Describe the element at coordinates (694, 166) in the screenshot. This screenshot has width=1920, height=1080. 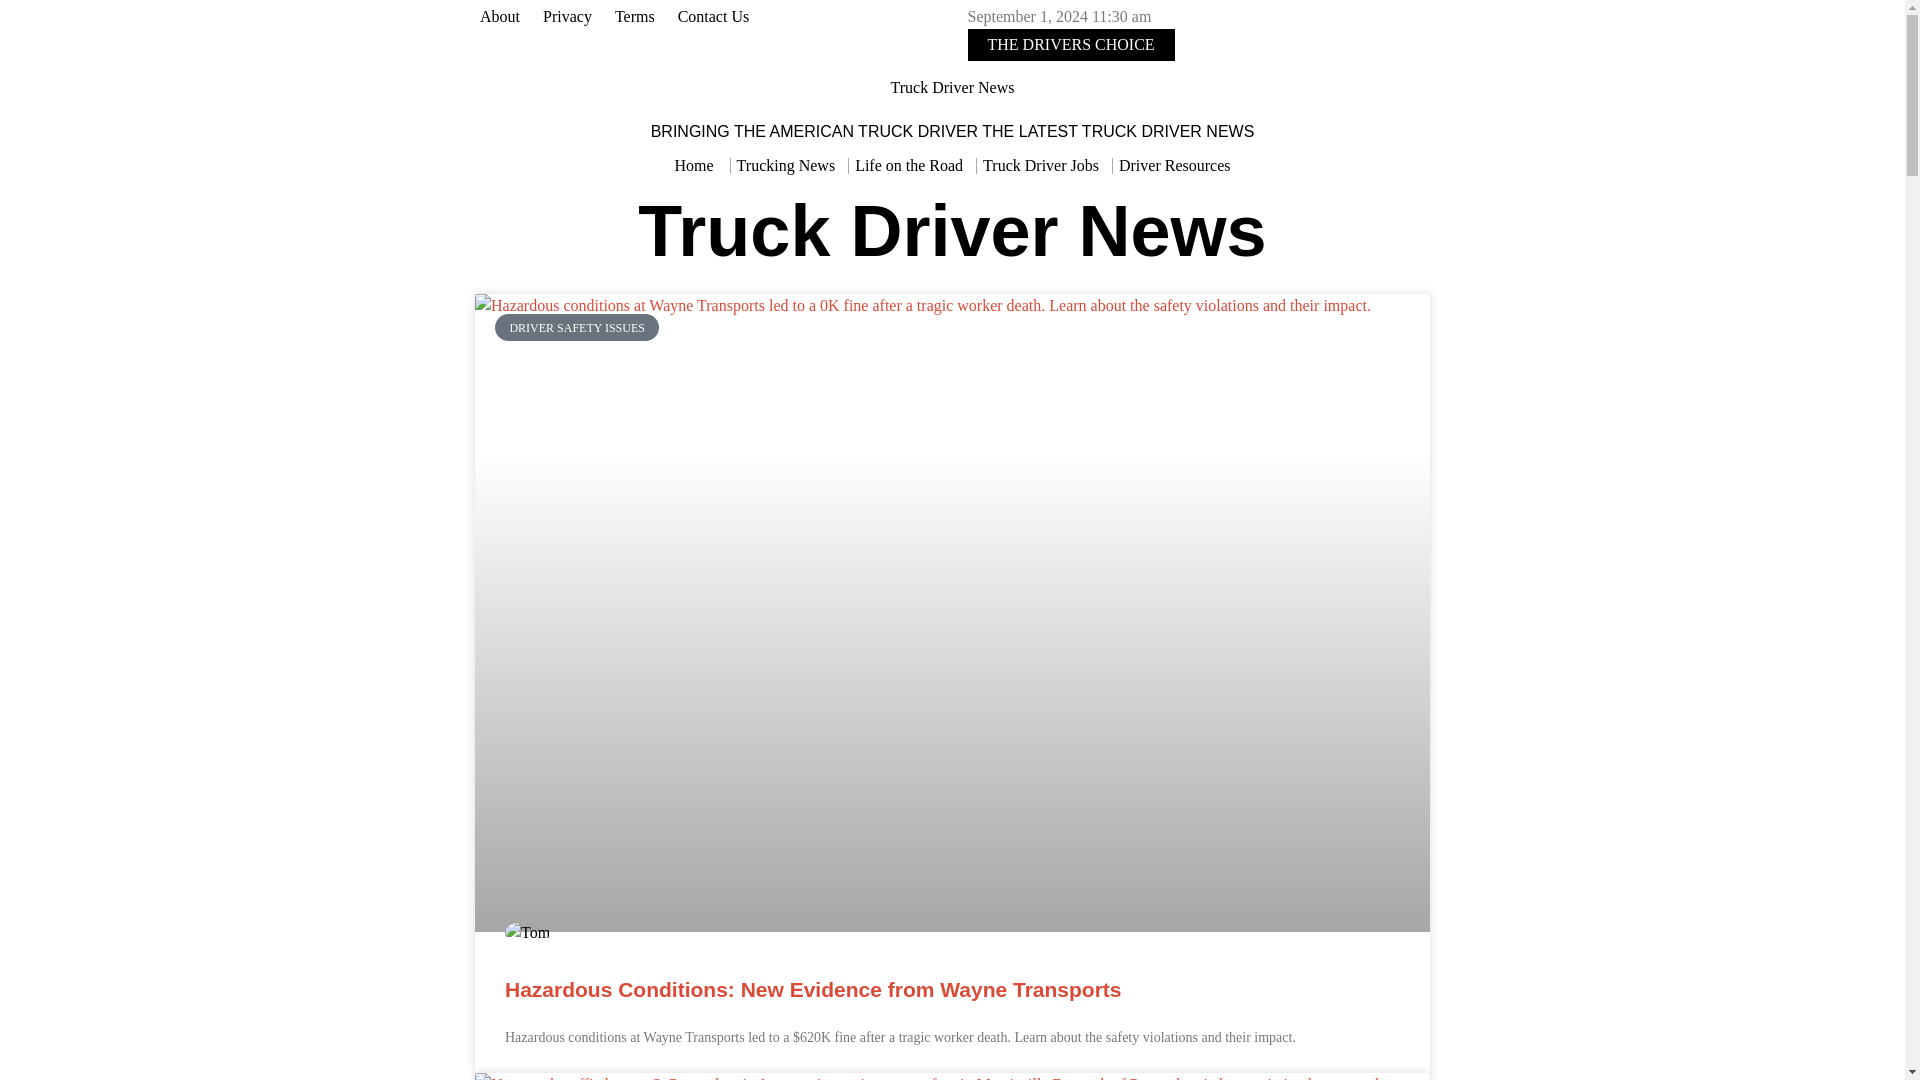
I see `Home` at that location.